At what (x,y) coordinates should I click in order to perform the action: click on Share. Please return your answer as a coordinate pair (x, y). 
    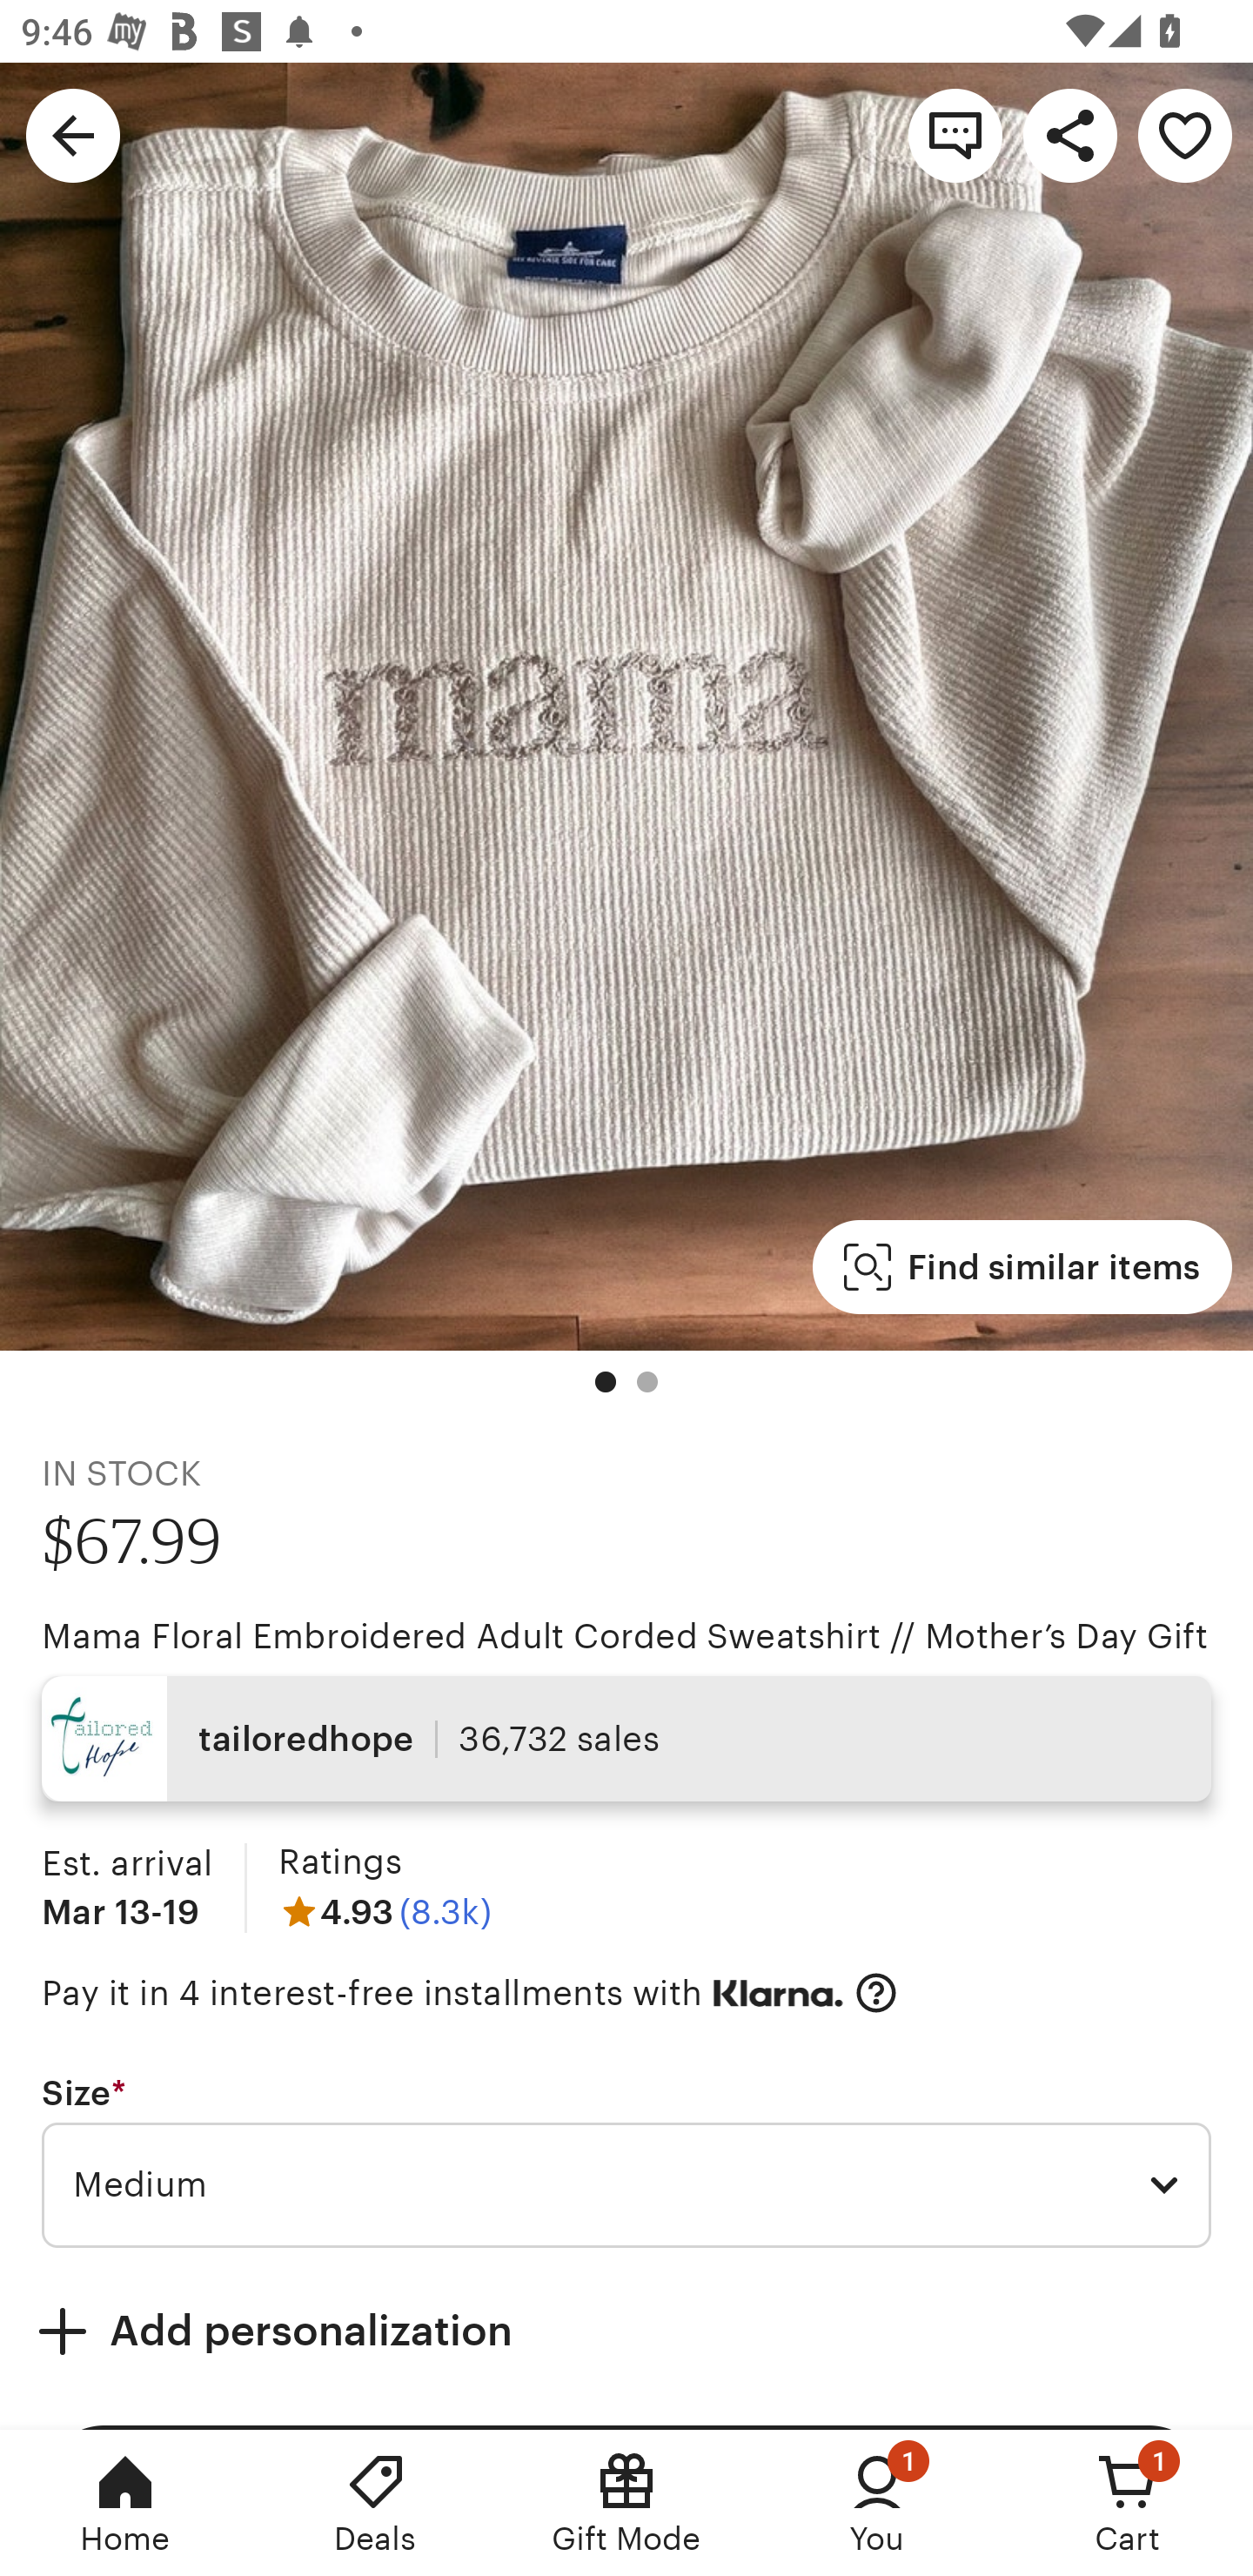
    Looking at the image, I should click on (1070, 134).